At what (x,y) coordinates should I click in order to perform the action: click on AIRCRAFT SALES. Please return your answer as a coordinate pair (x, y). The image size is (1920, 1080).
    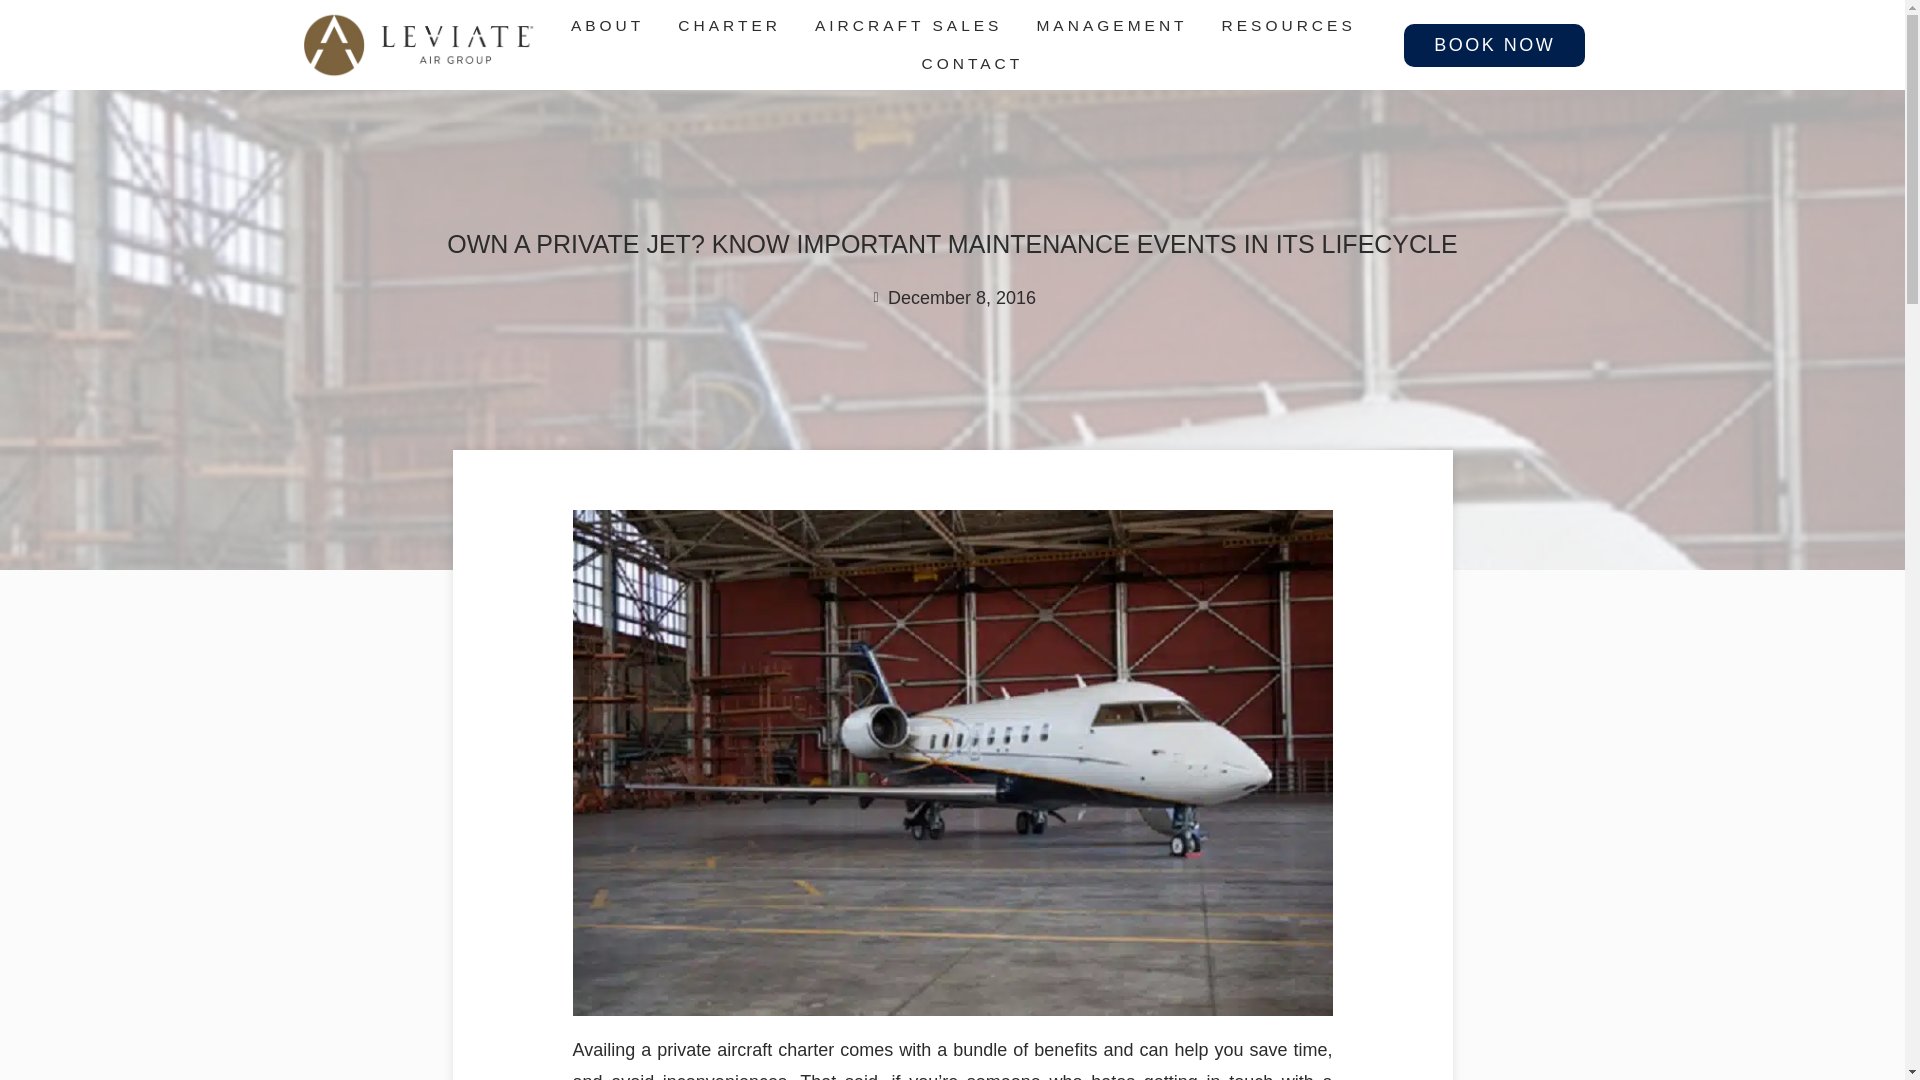
    Looking at the image, I should click on (912, 26).